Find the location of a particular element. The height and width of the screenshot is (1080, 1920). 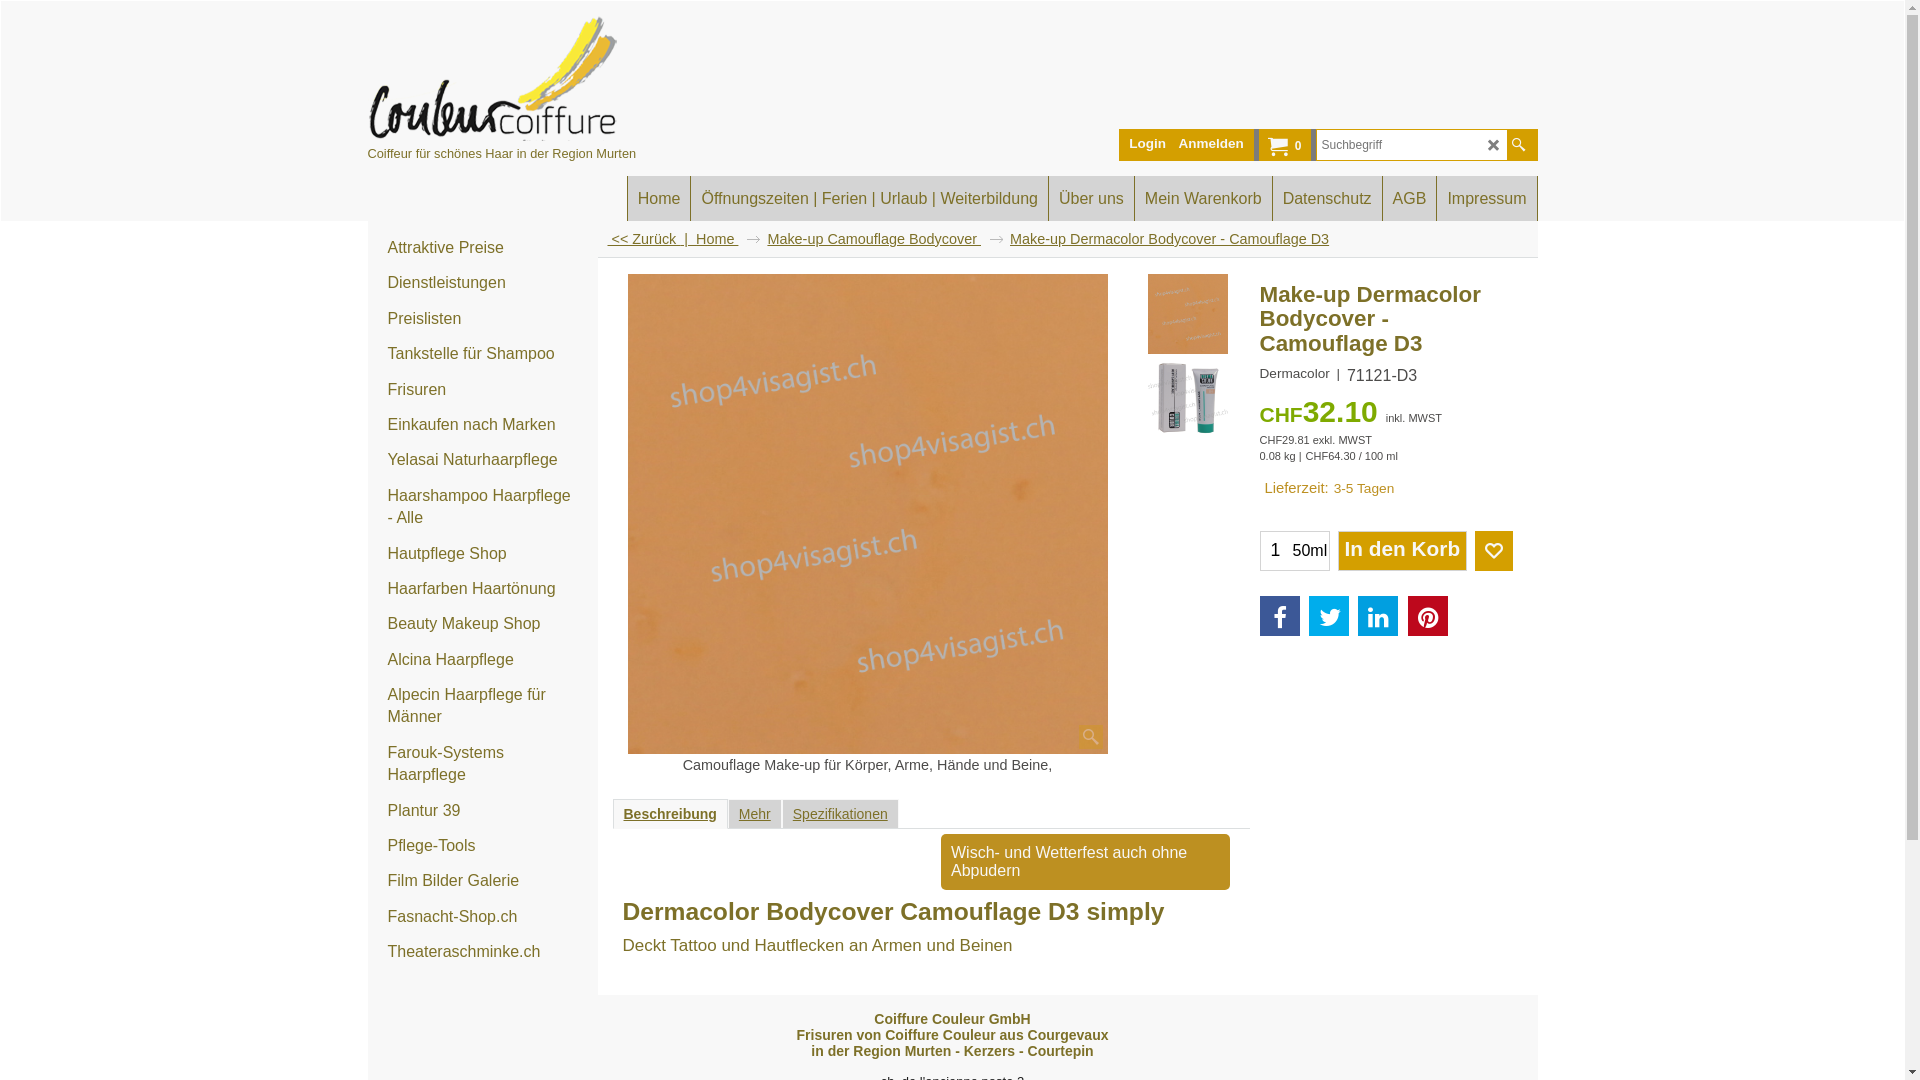

LD_CANCEL is located at coordinates (1494, 146).